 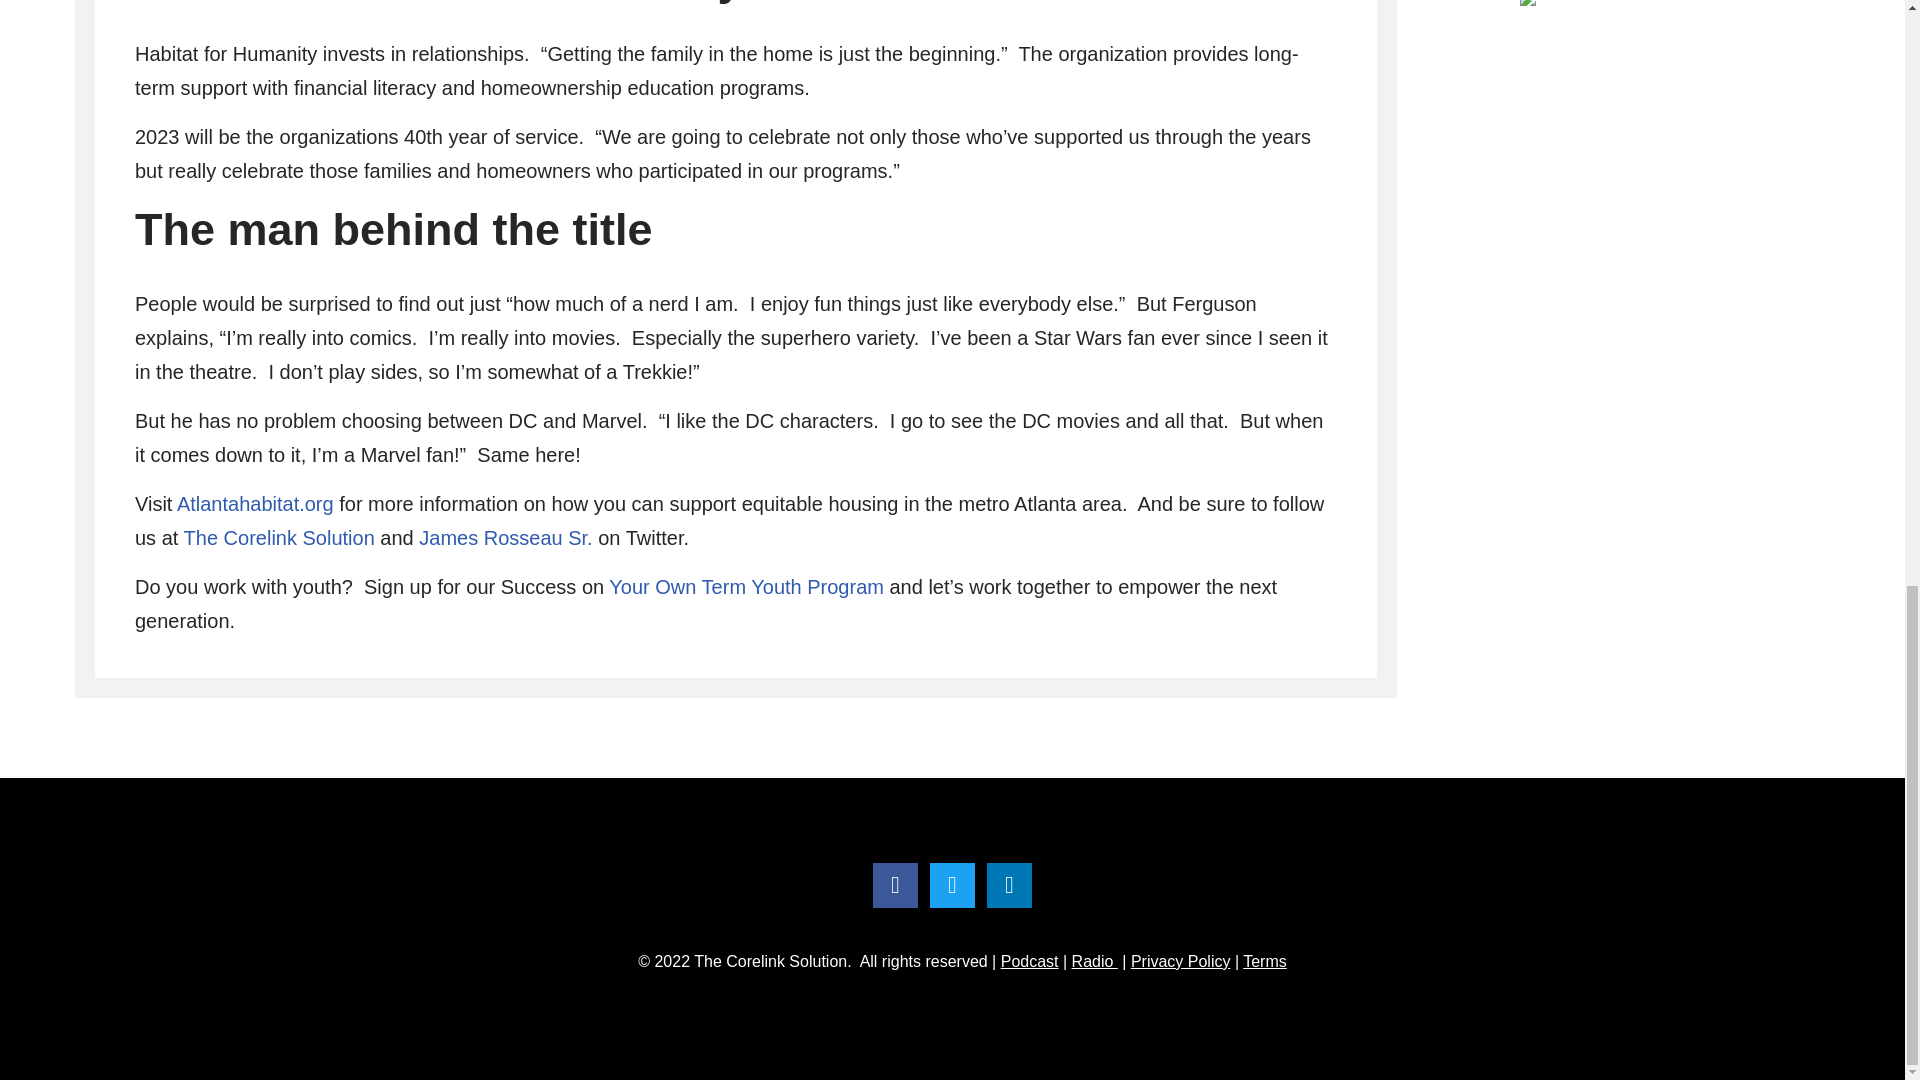 I want to click on The Corelink Solution, so click(x=279, y=538).